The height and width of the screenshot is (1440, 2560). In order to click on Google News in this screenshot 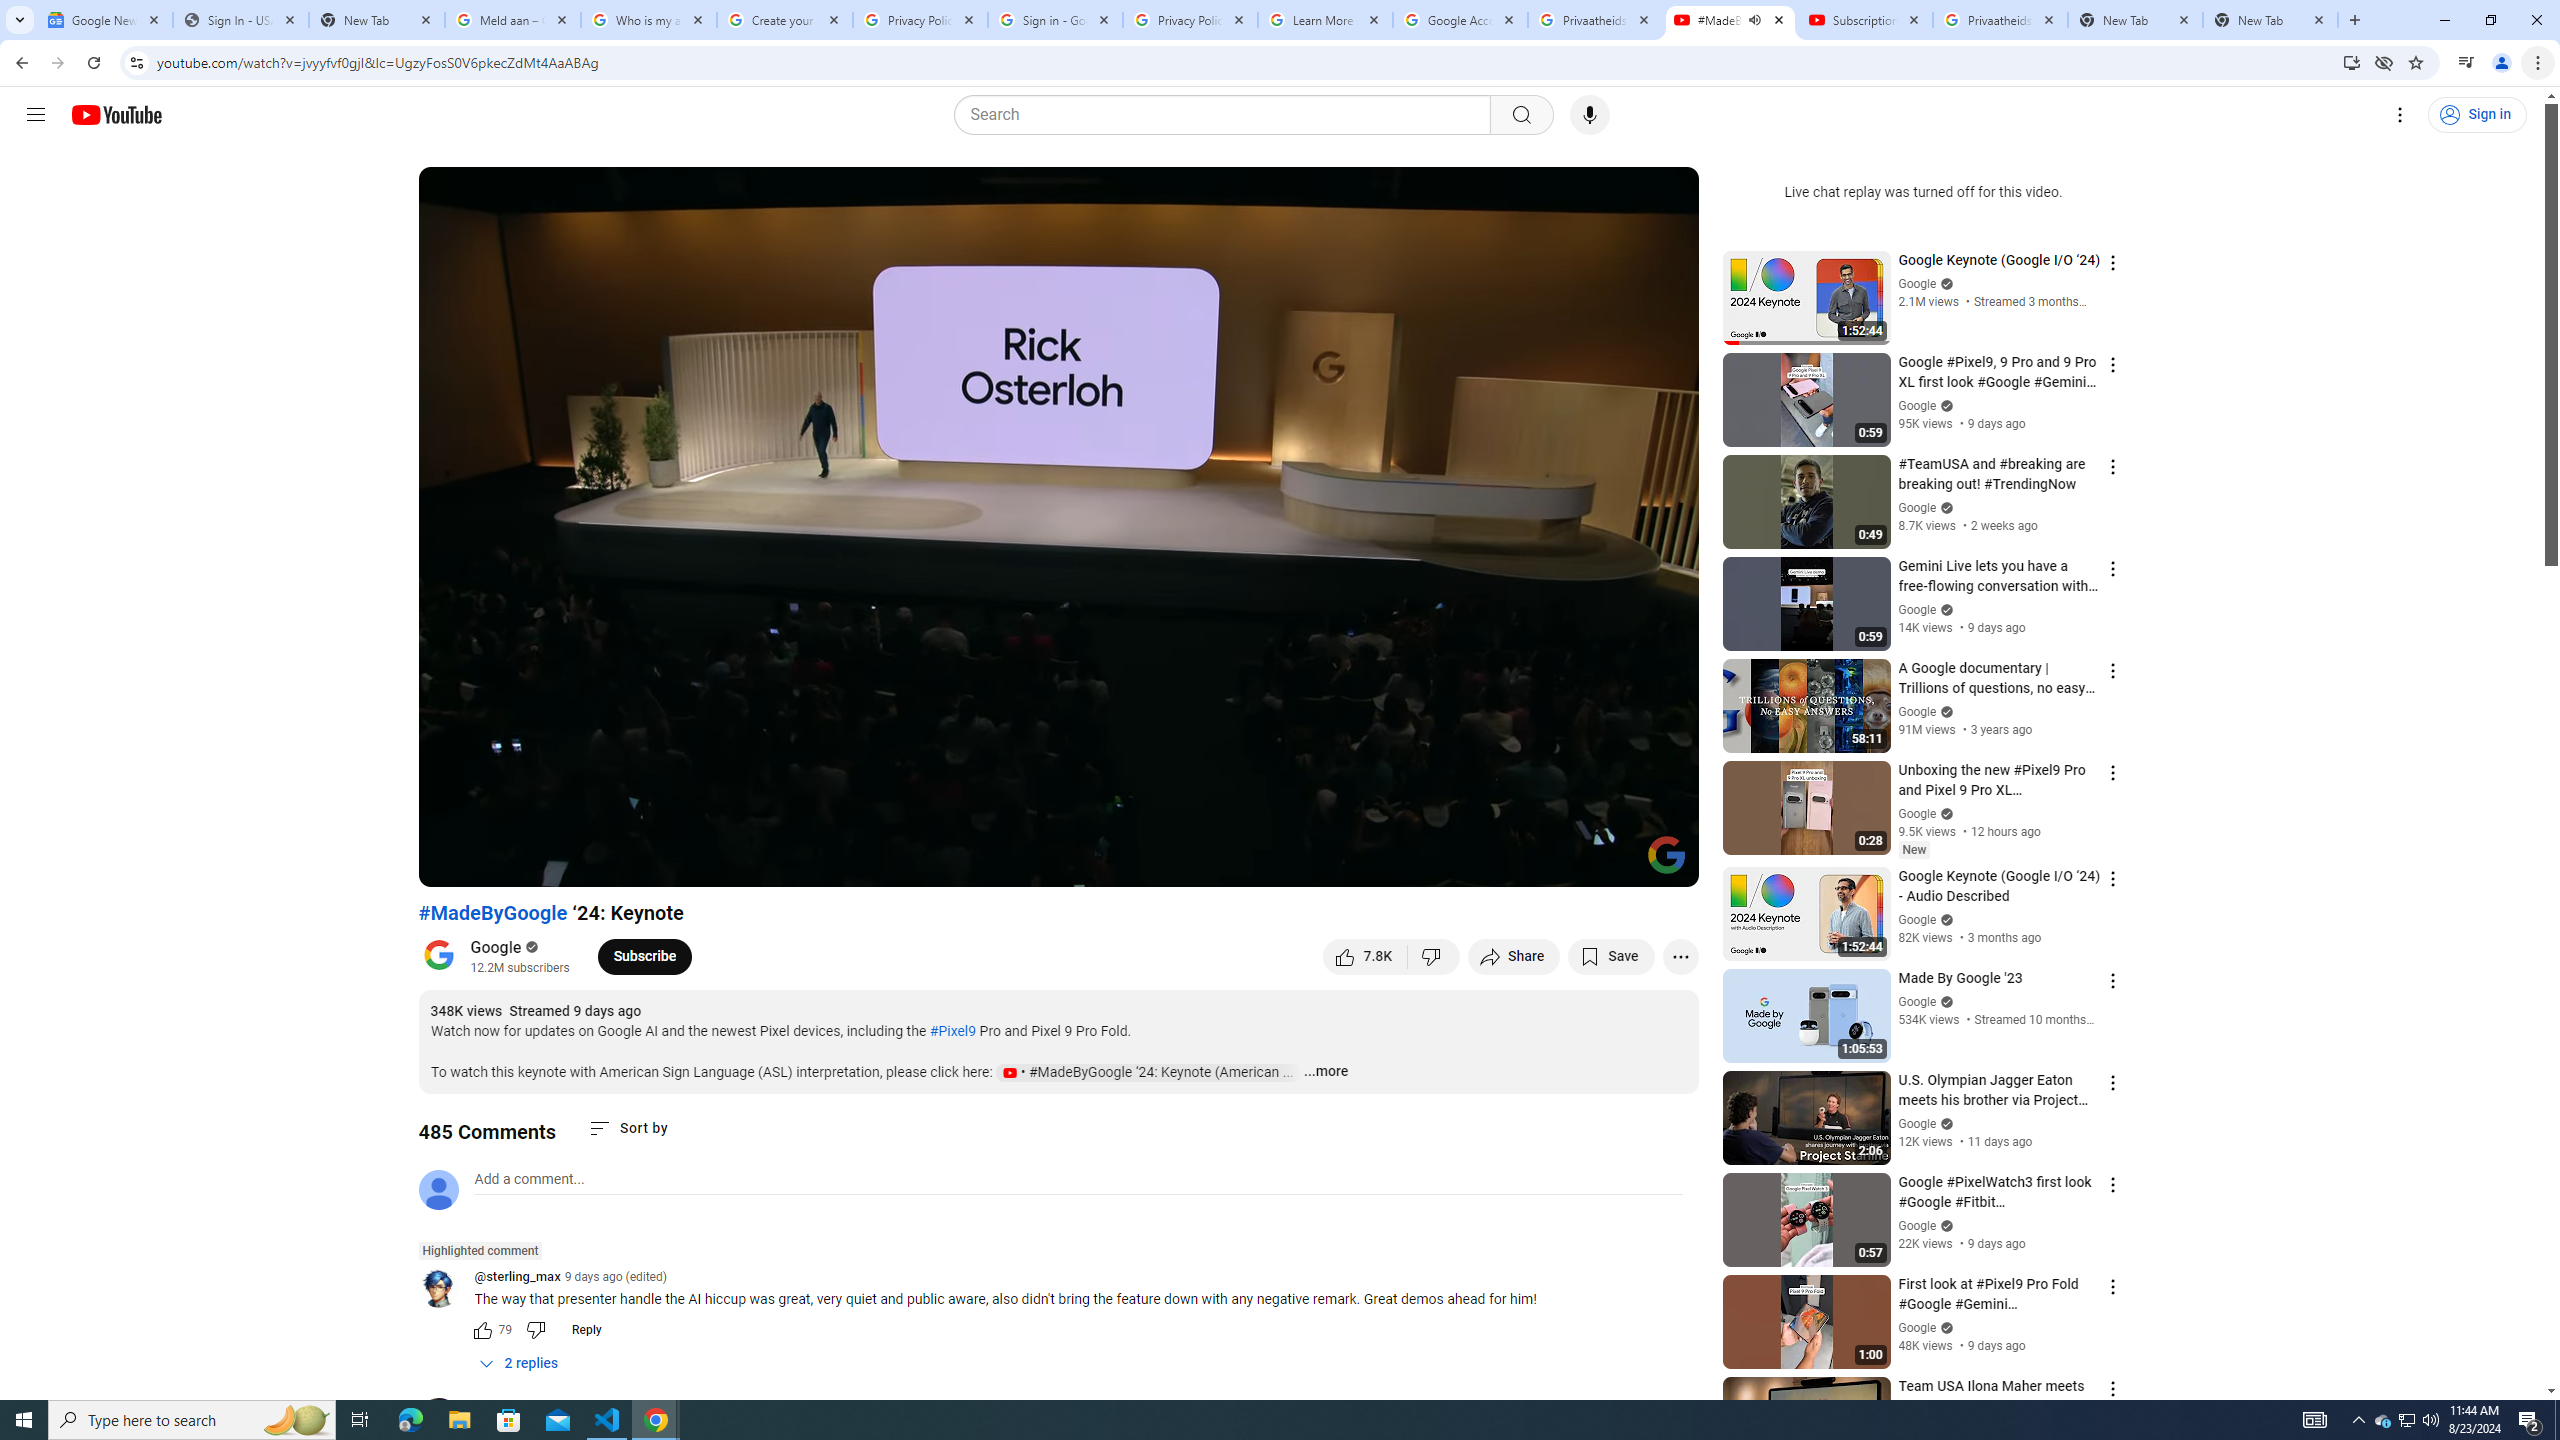, I will do `click(104, 20)`.